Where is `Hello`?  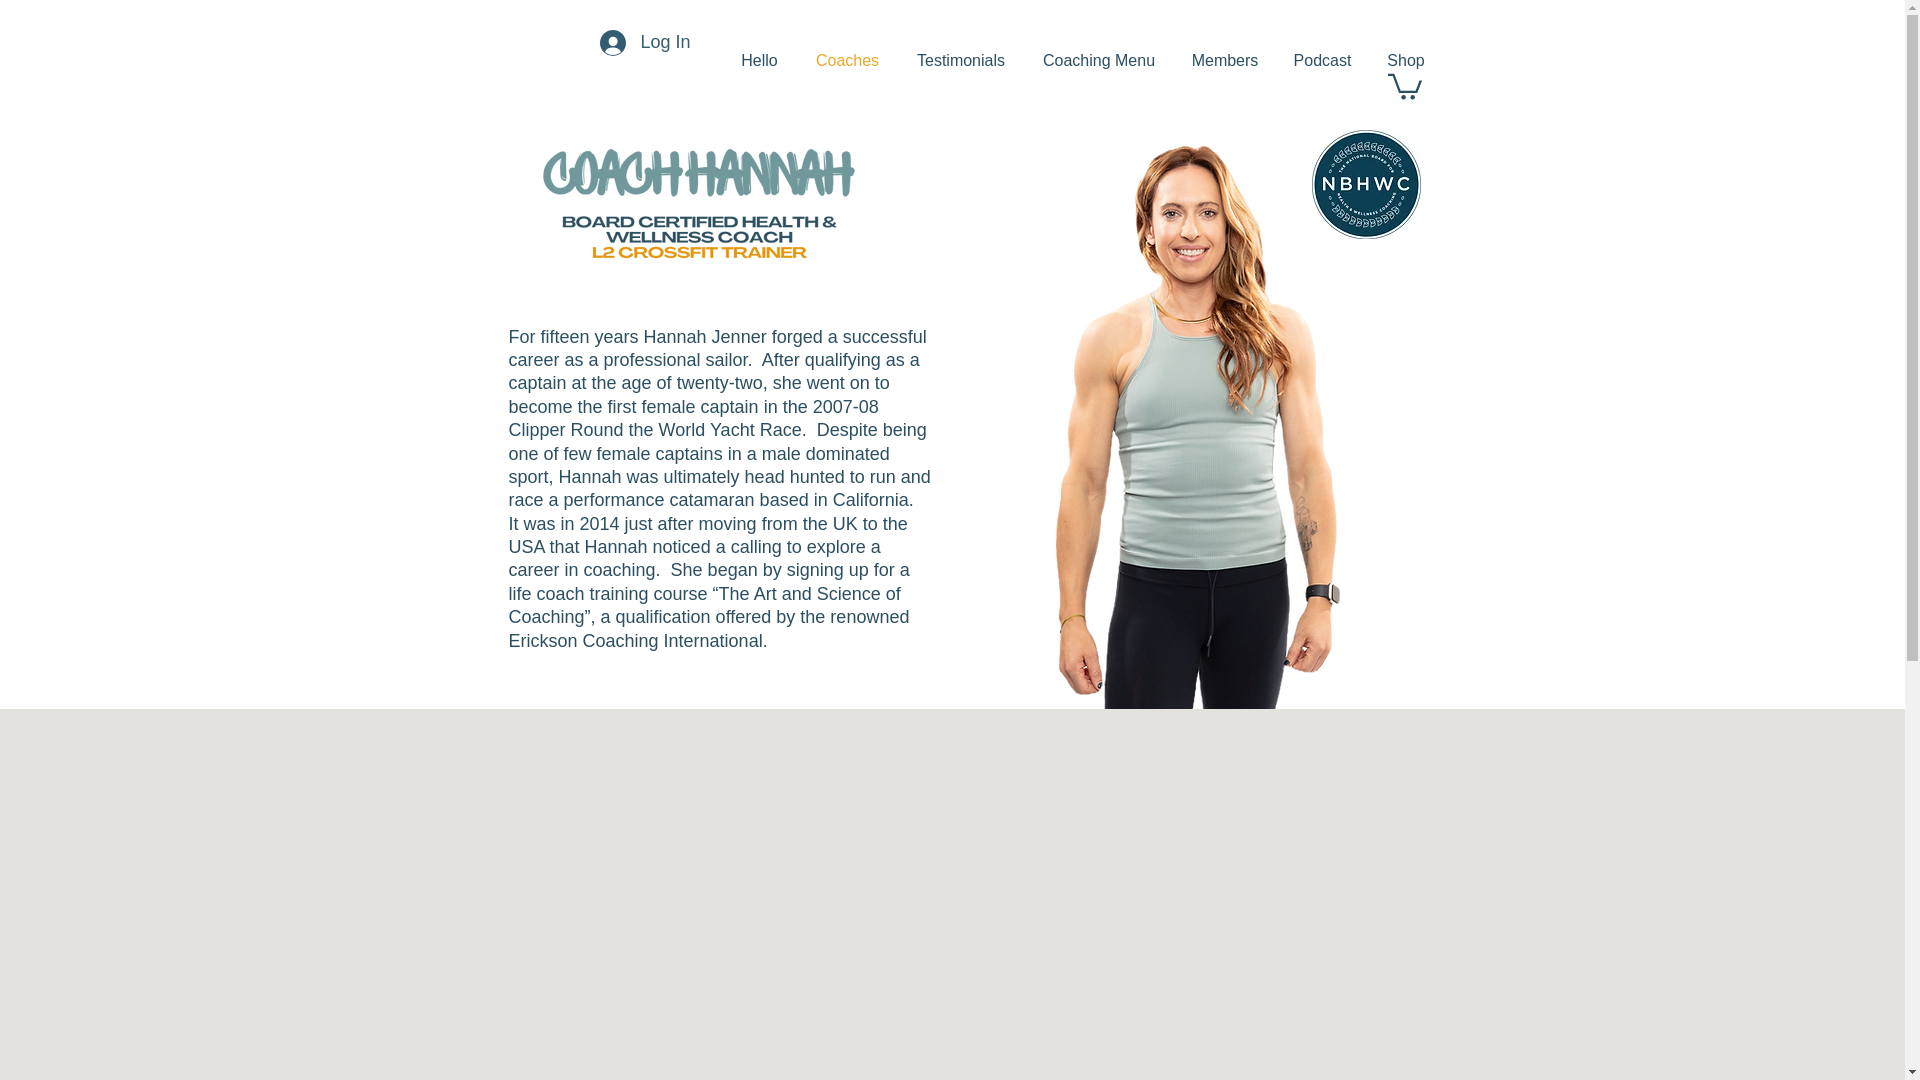 Hello is located at coordinates (758, 60).